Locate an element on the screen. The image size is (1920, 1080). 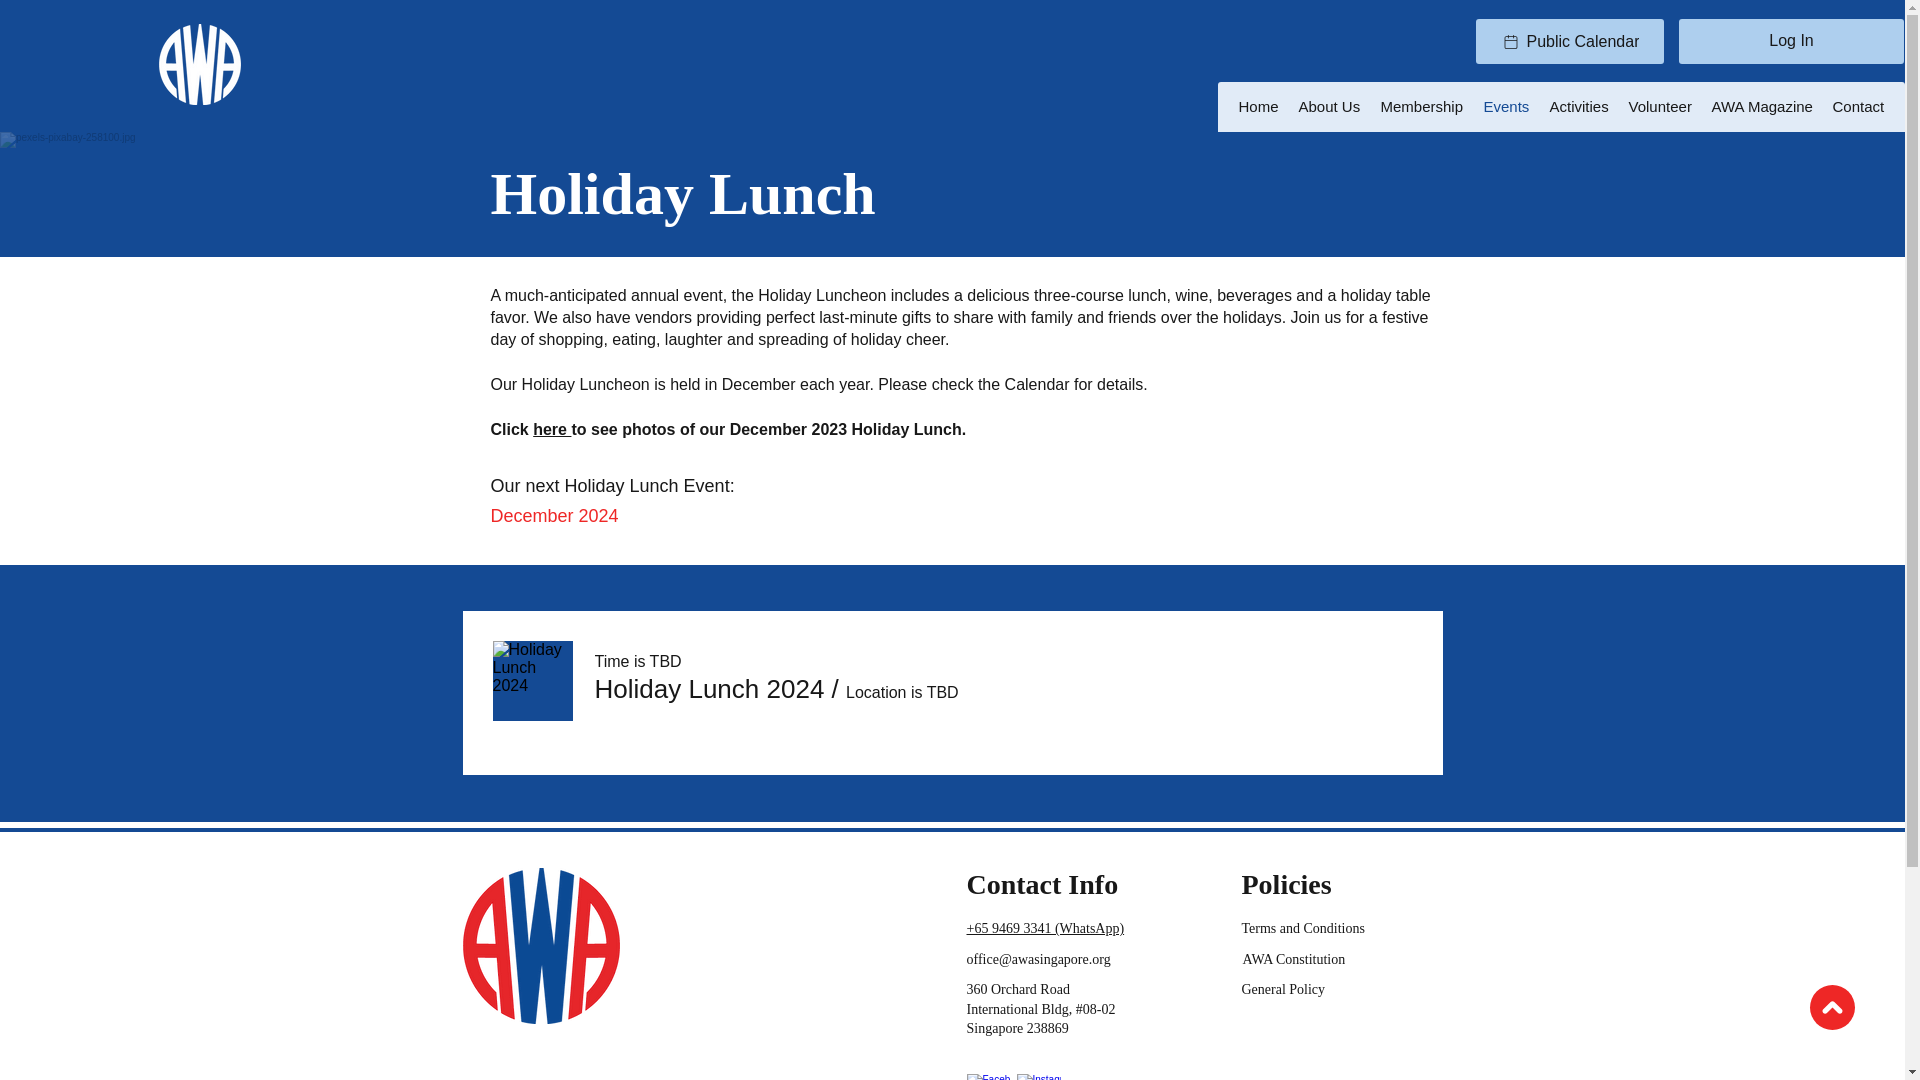
Public Calendar is located at coordinates (1570, 41).